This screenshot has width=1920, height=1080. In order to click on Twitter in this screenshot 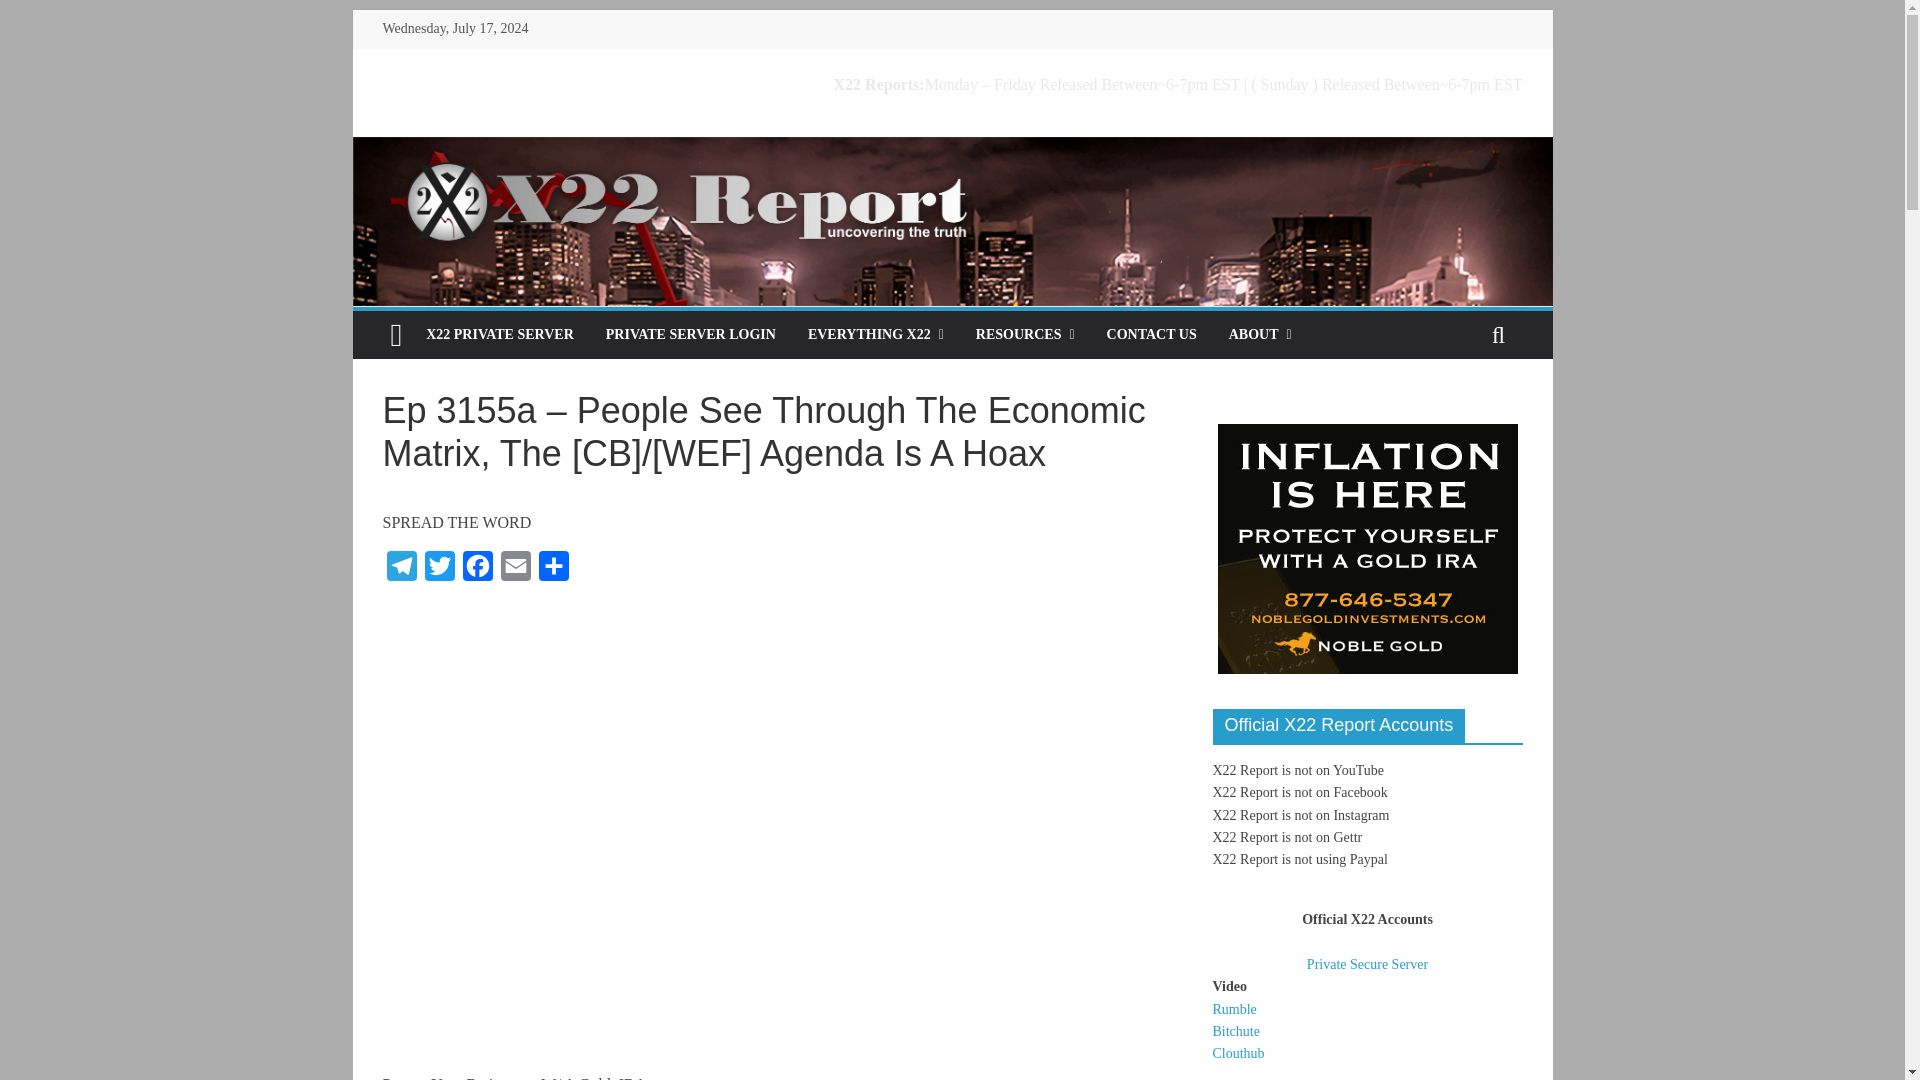, I will do `click(439, 570)`.